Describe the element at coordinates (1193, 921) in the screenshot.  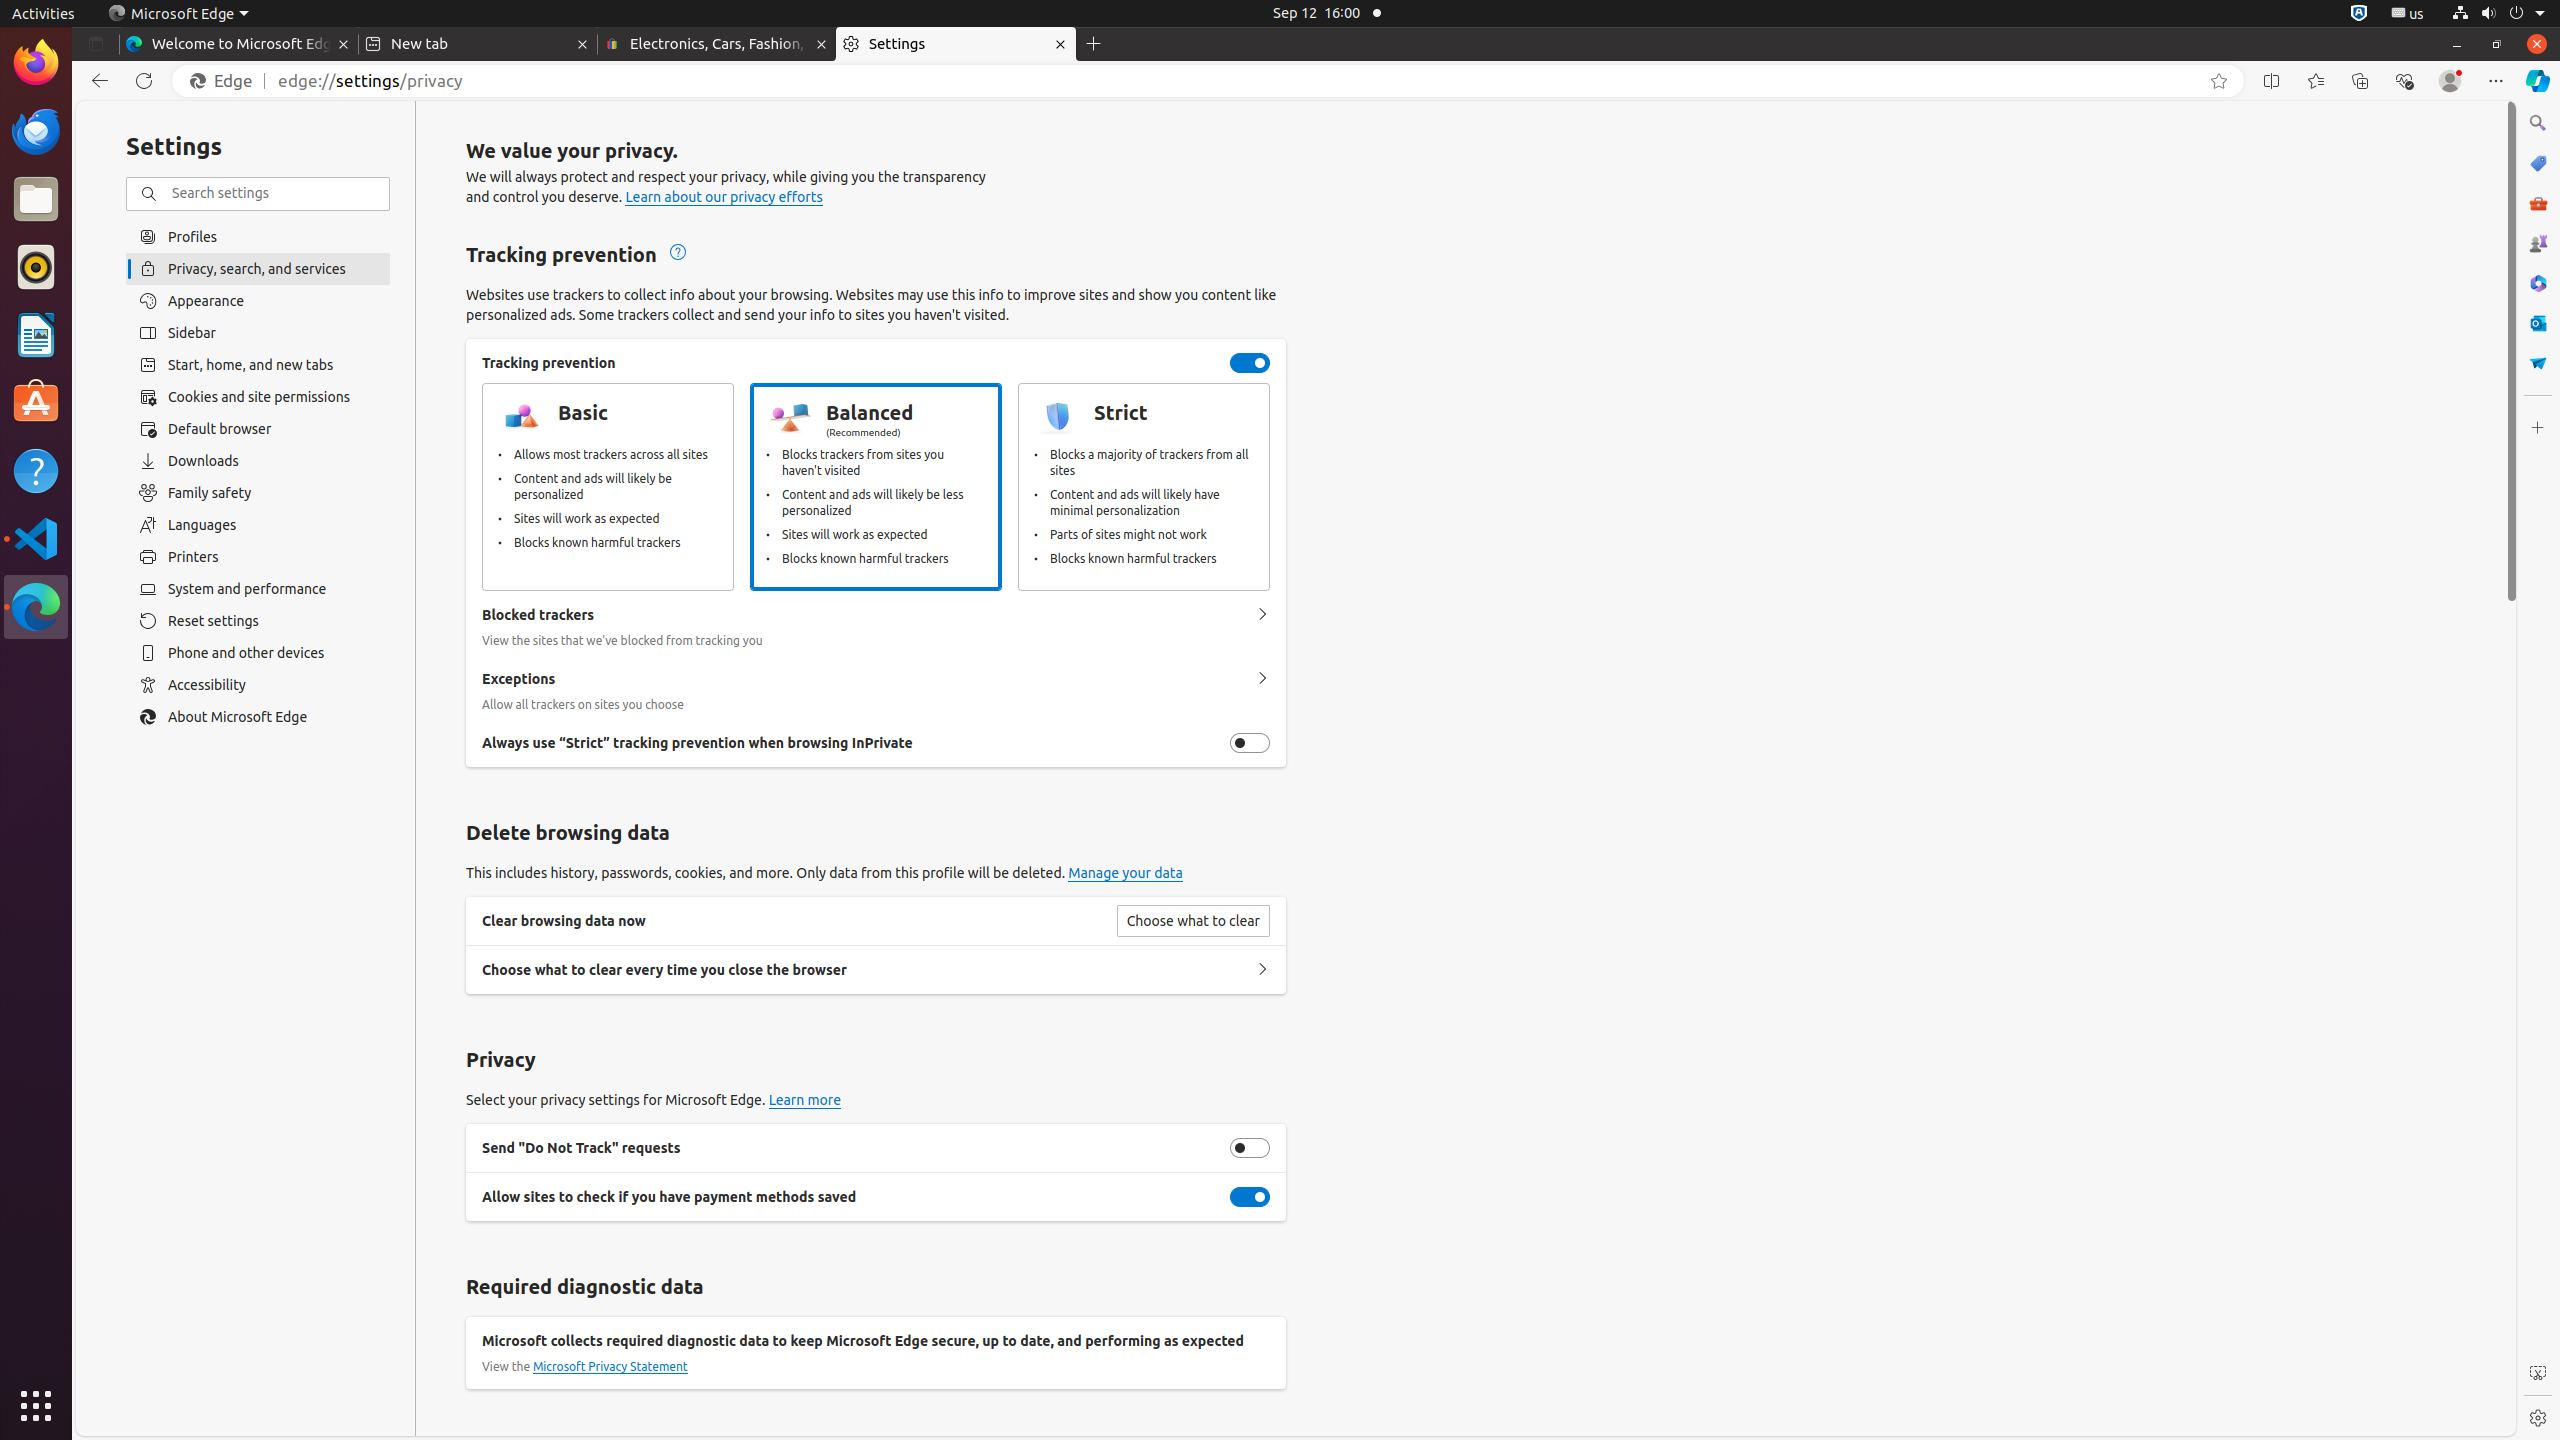
I see `Choose what to clear` at that location.